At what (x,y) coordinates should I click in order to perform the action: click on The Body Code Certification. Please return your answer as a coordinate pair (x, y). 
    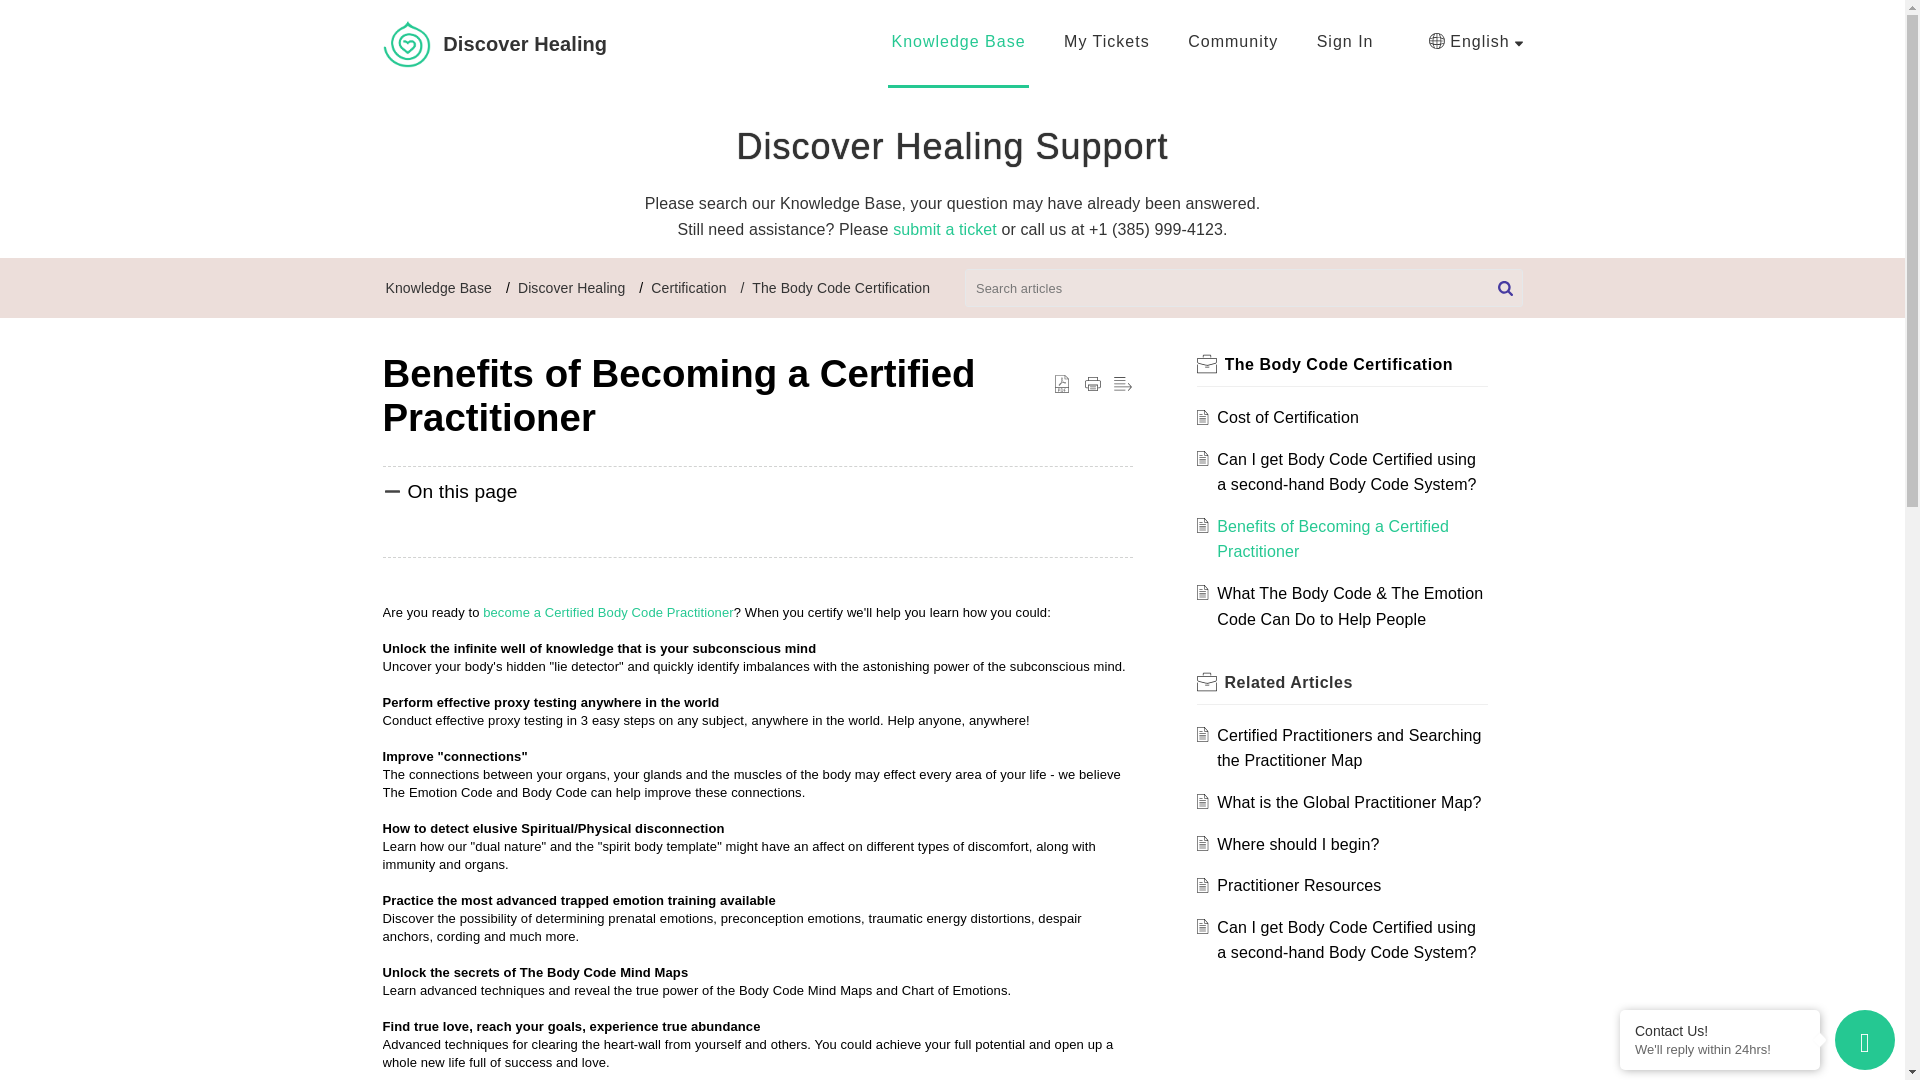
    Looking at the image, I should click on (840, 287).